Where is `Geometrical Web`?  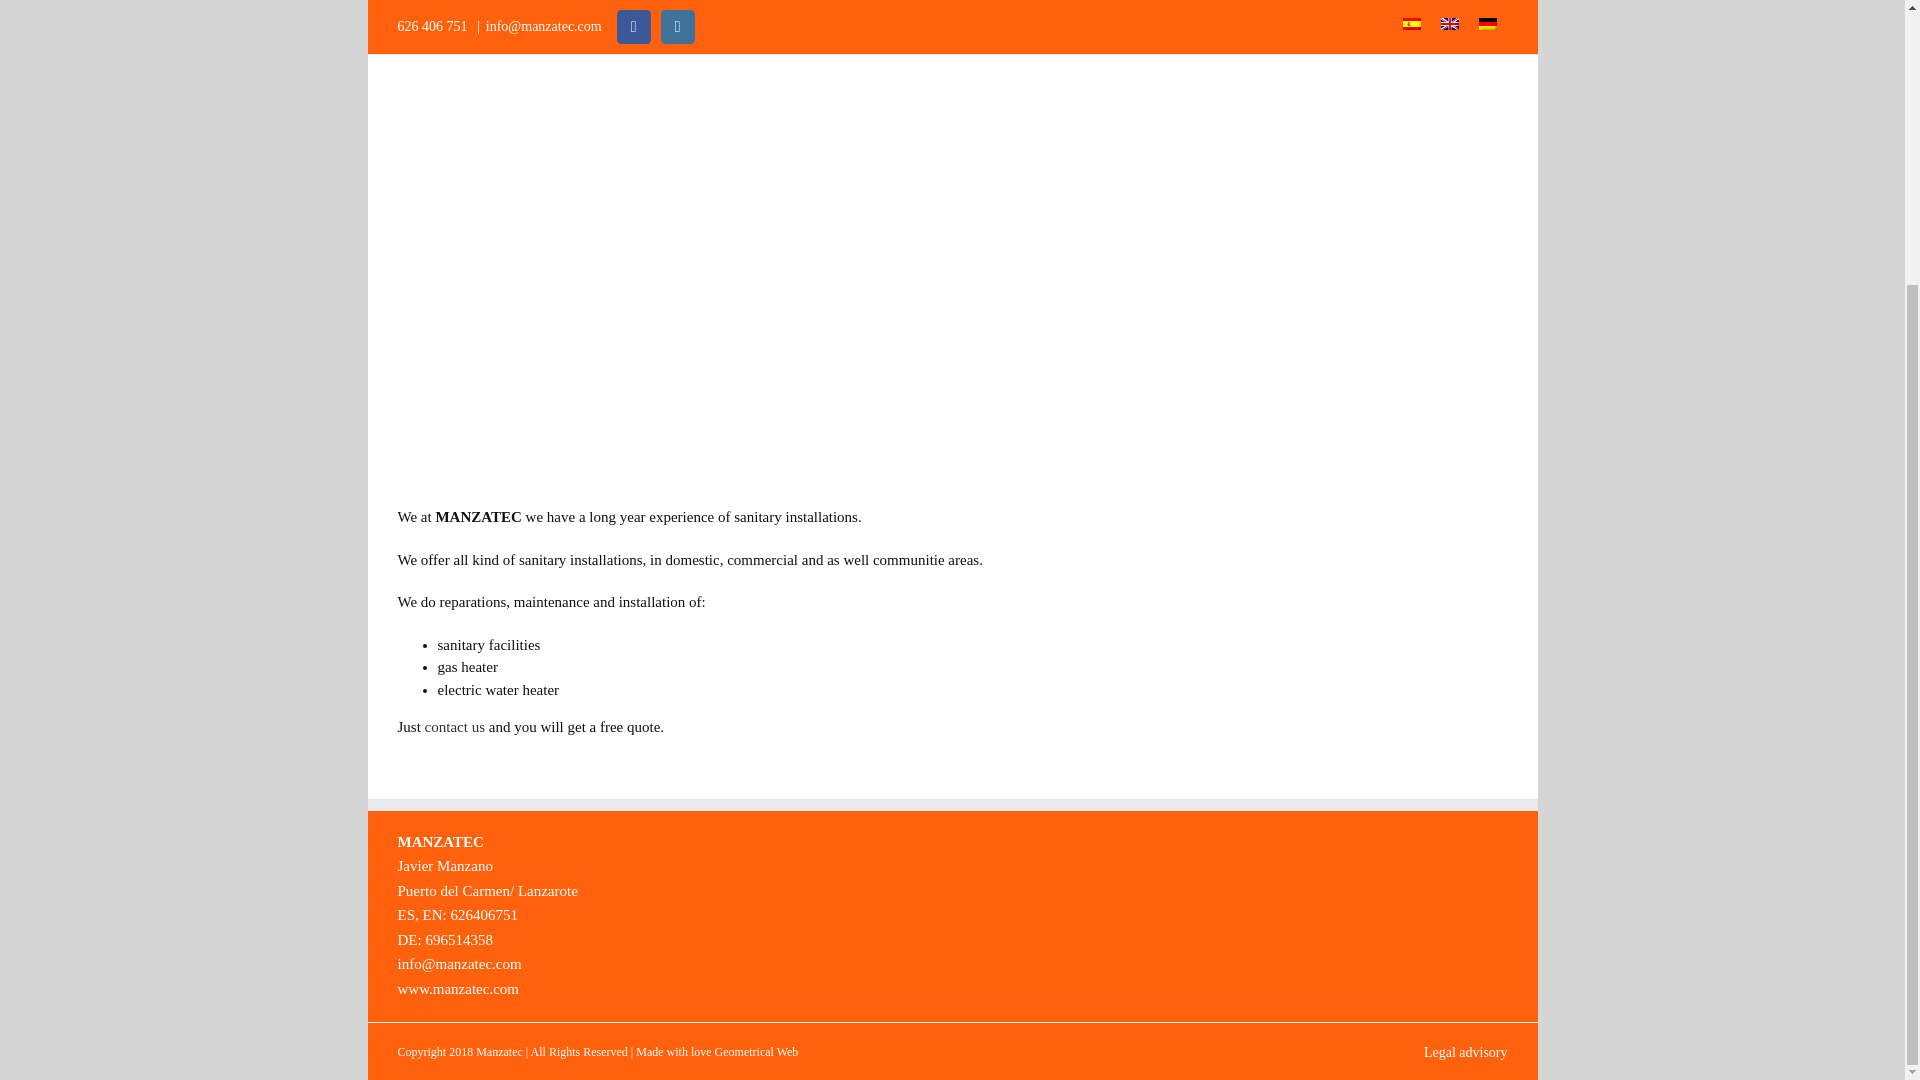
Geometrical Web is located at coordinates (756, 1052).